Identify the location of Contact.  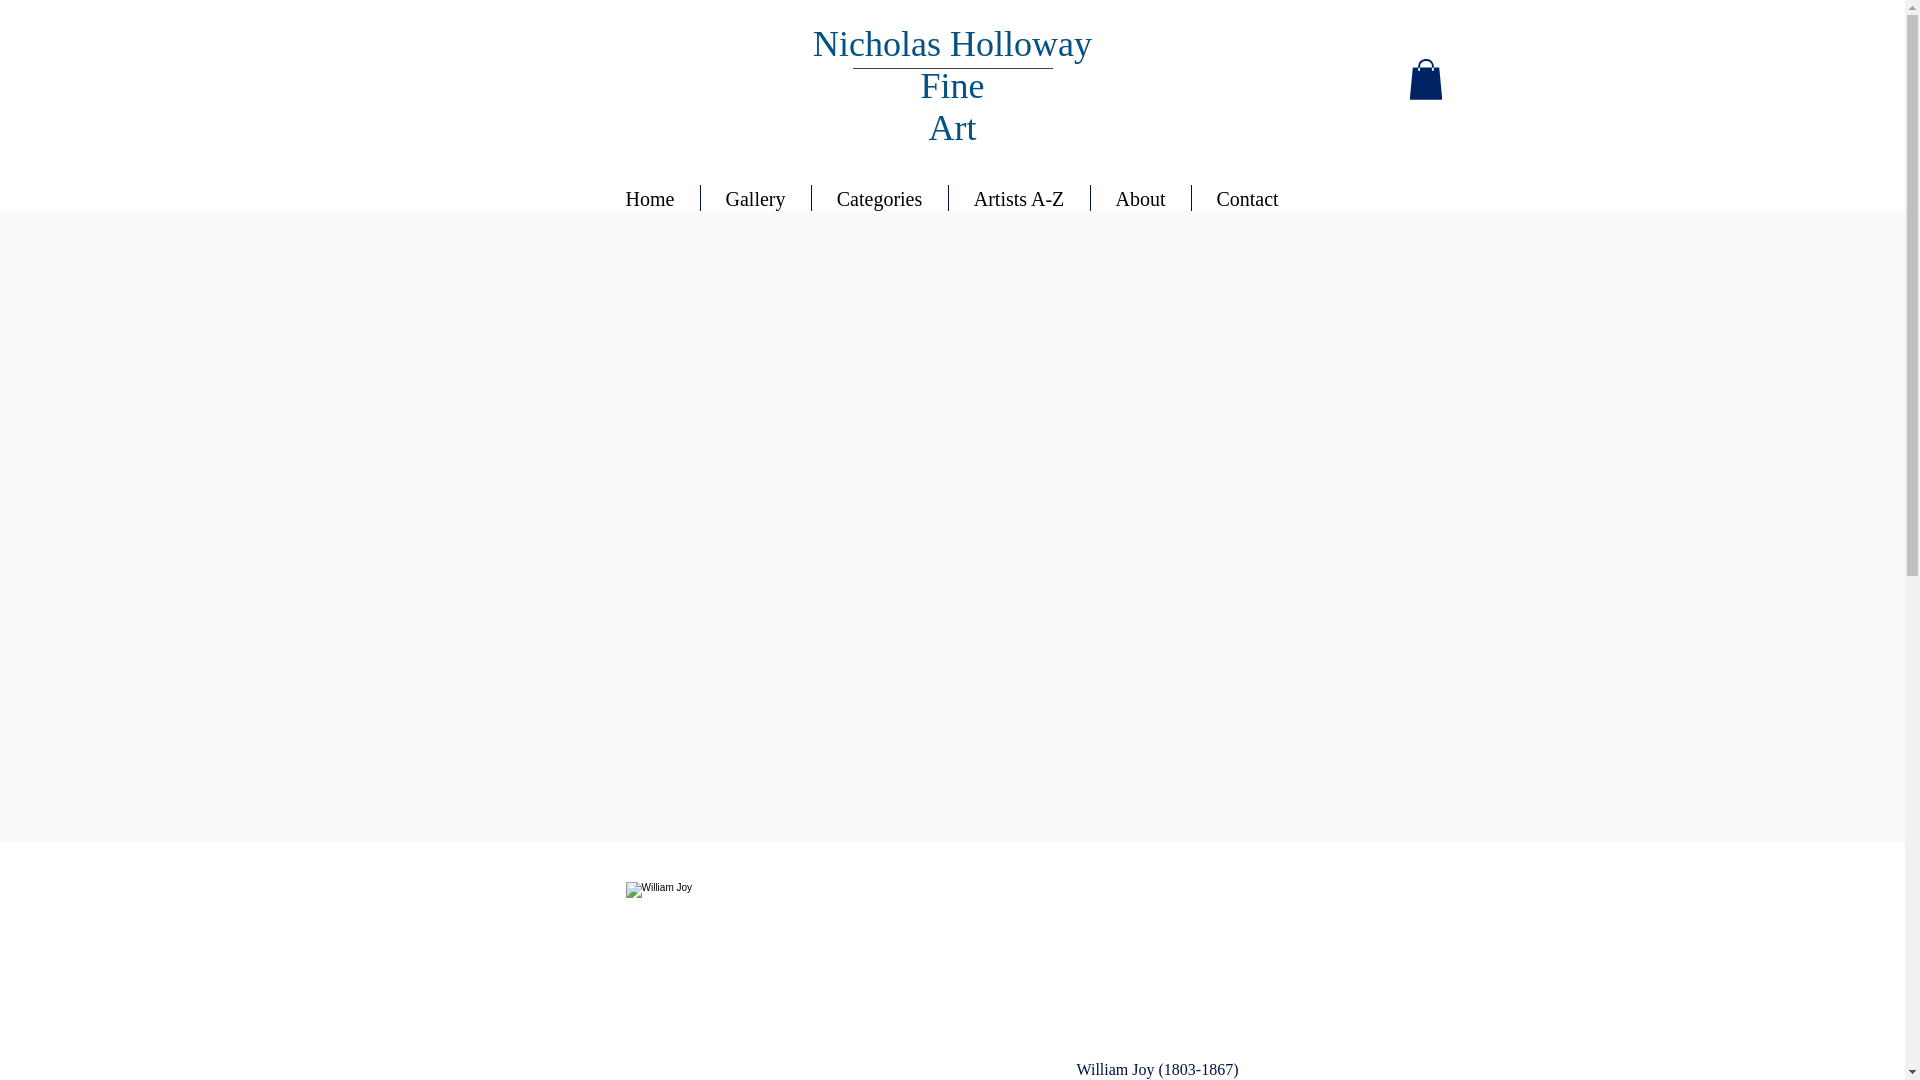
(1248, 197).